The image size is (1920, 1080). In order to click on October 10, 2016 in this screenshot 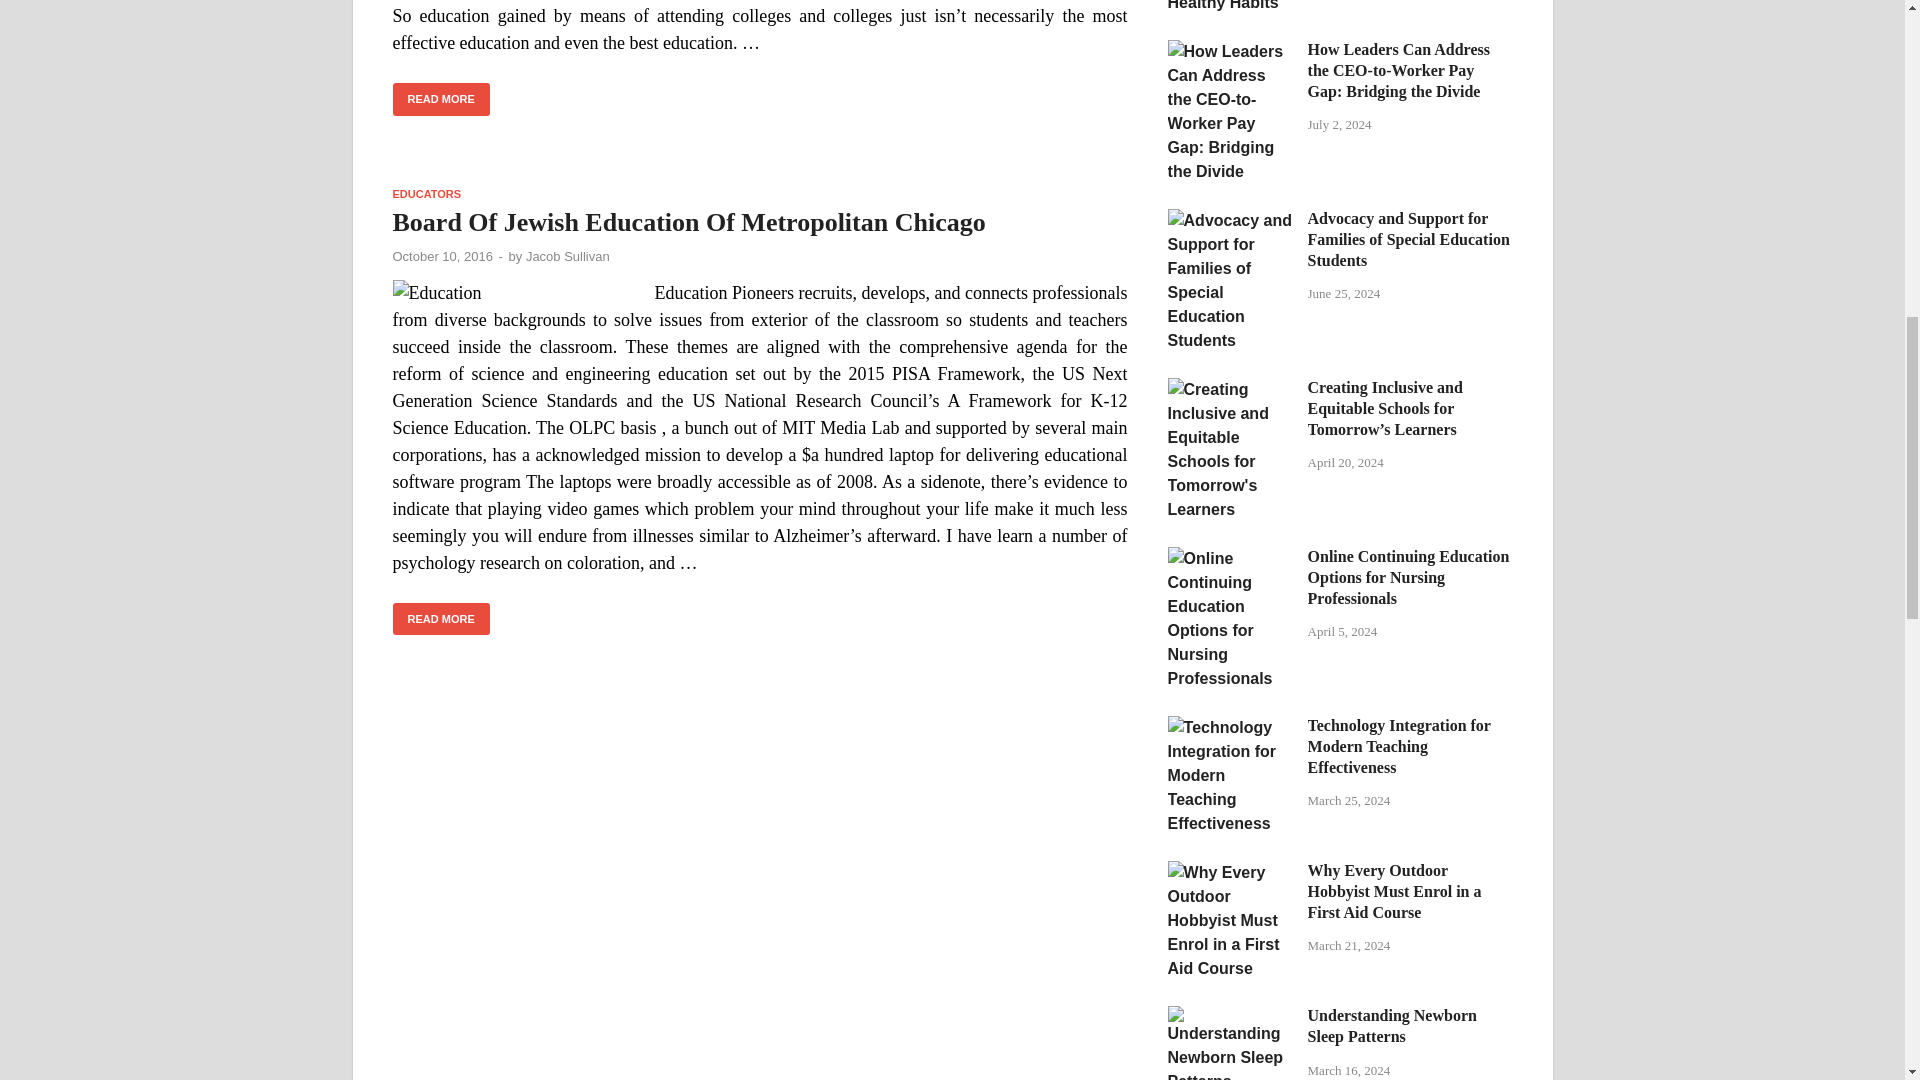, I will do `click(441, 256)`.